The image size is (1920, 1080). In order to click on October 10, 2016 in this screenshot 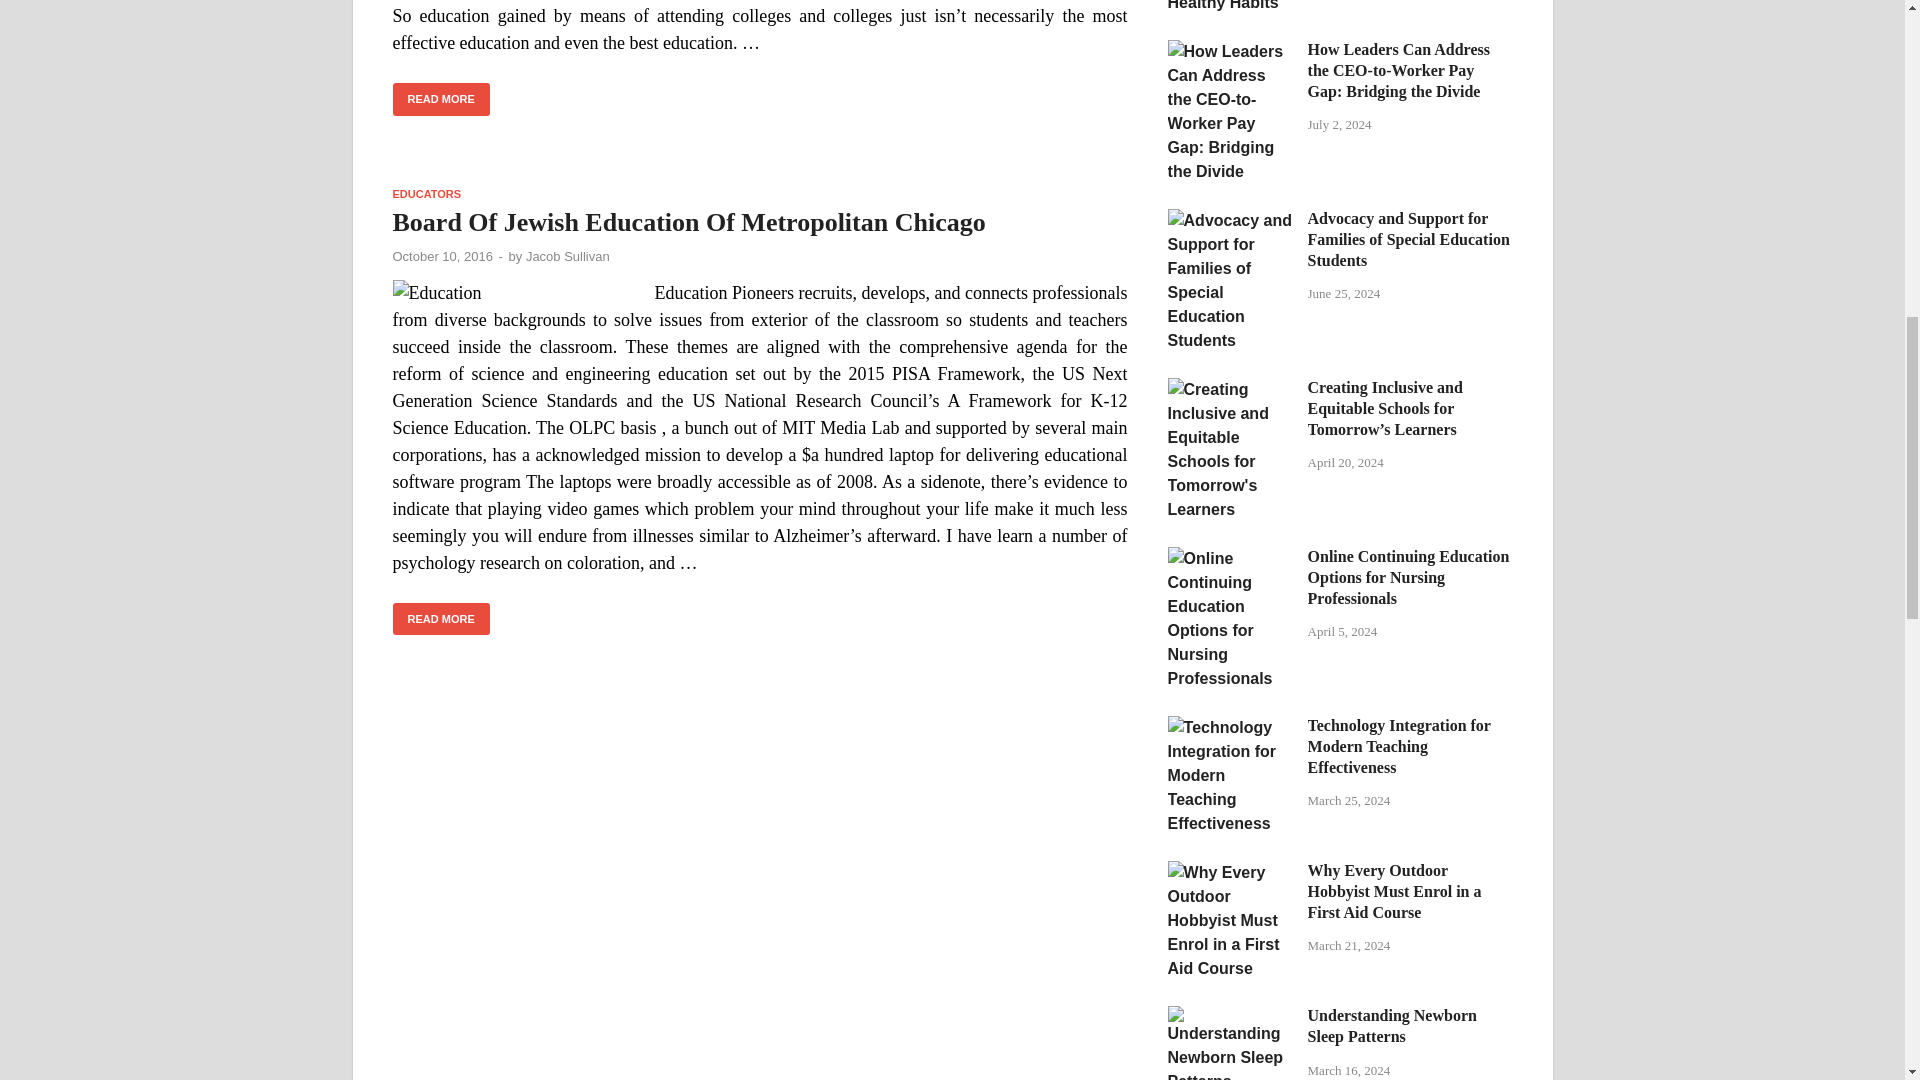, I will do `click(441, 256)`.